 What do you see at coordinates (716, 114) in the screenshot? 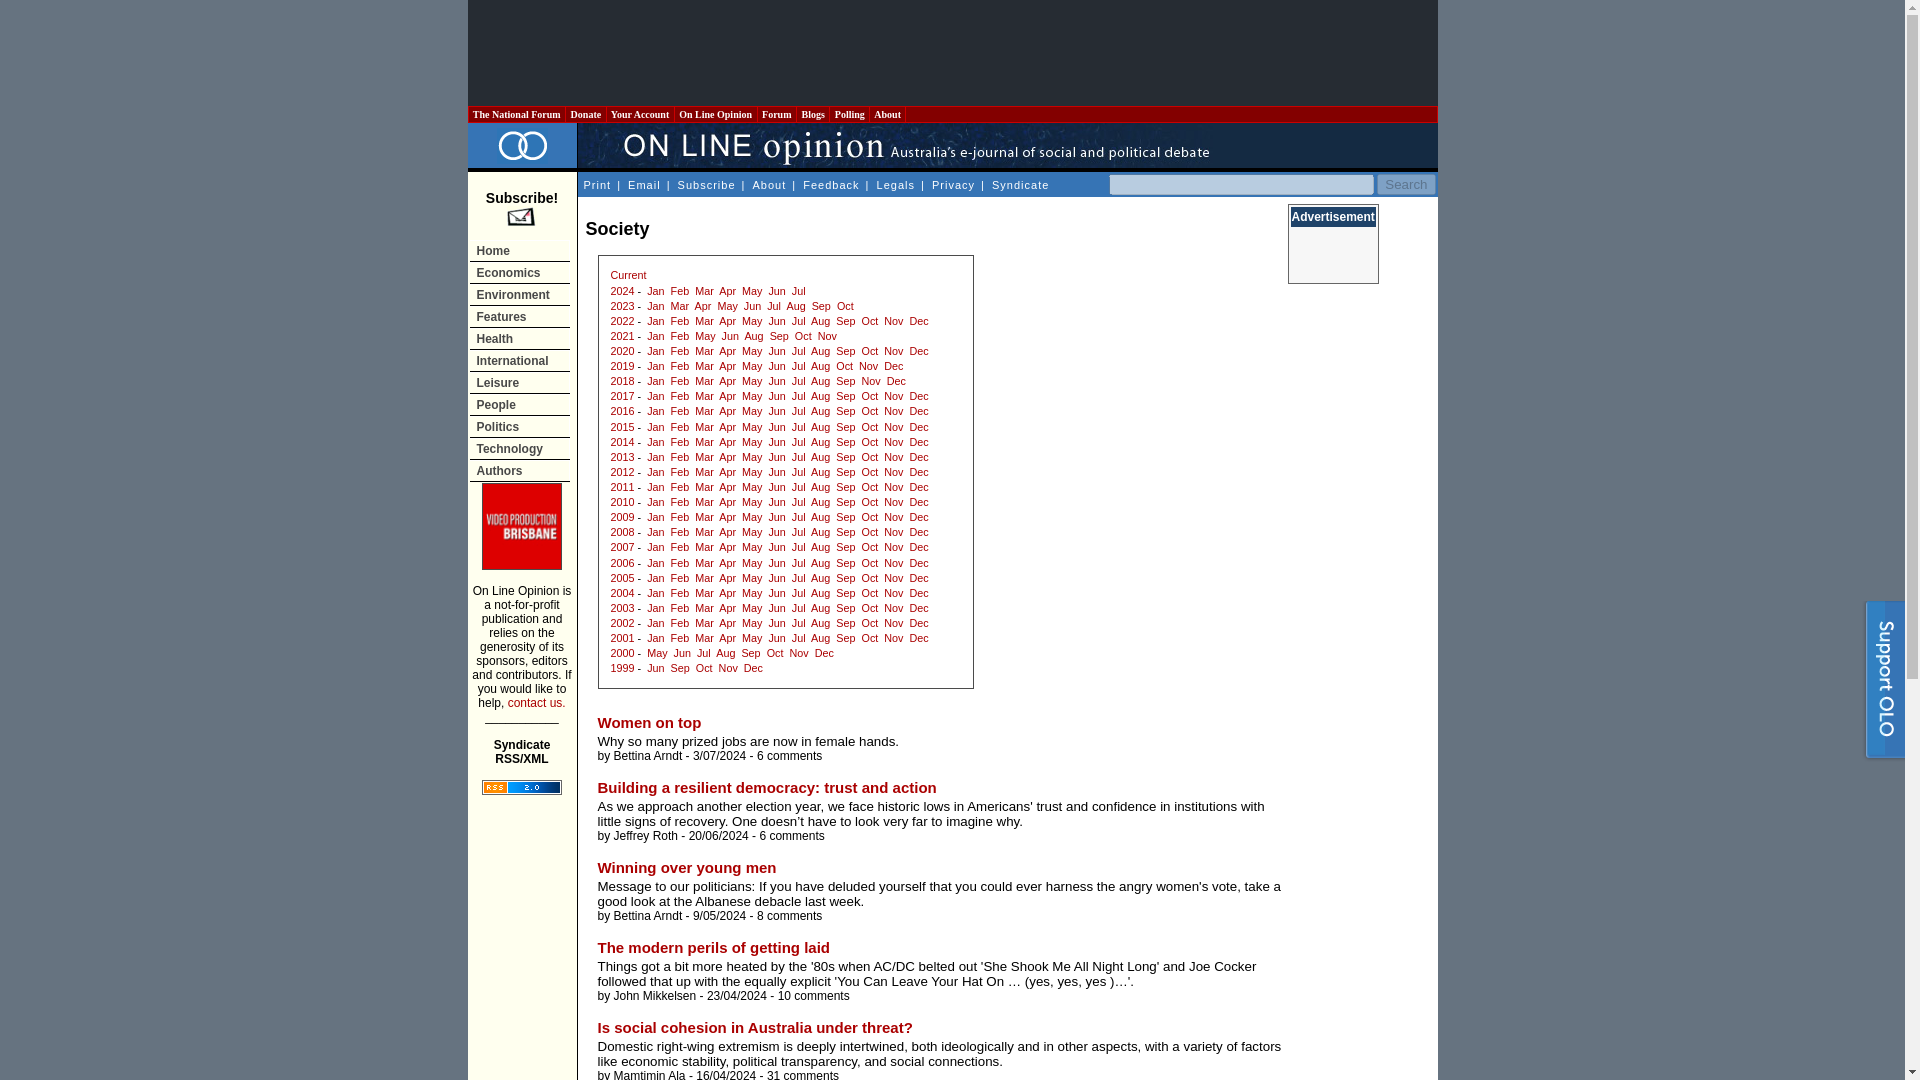
I see ` On Line Opinion ` at bounding box center [716, 114].